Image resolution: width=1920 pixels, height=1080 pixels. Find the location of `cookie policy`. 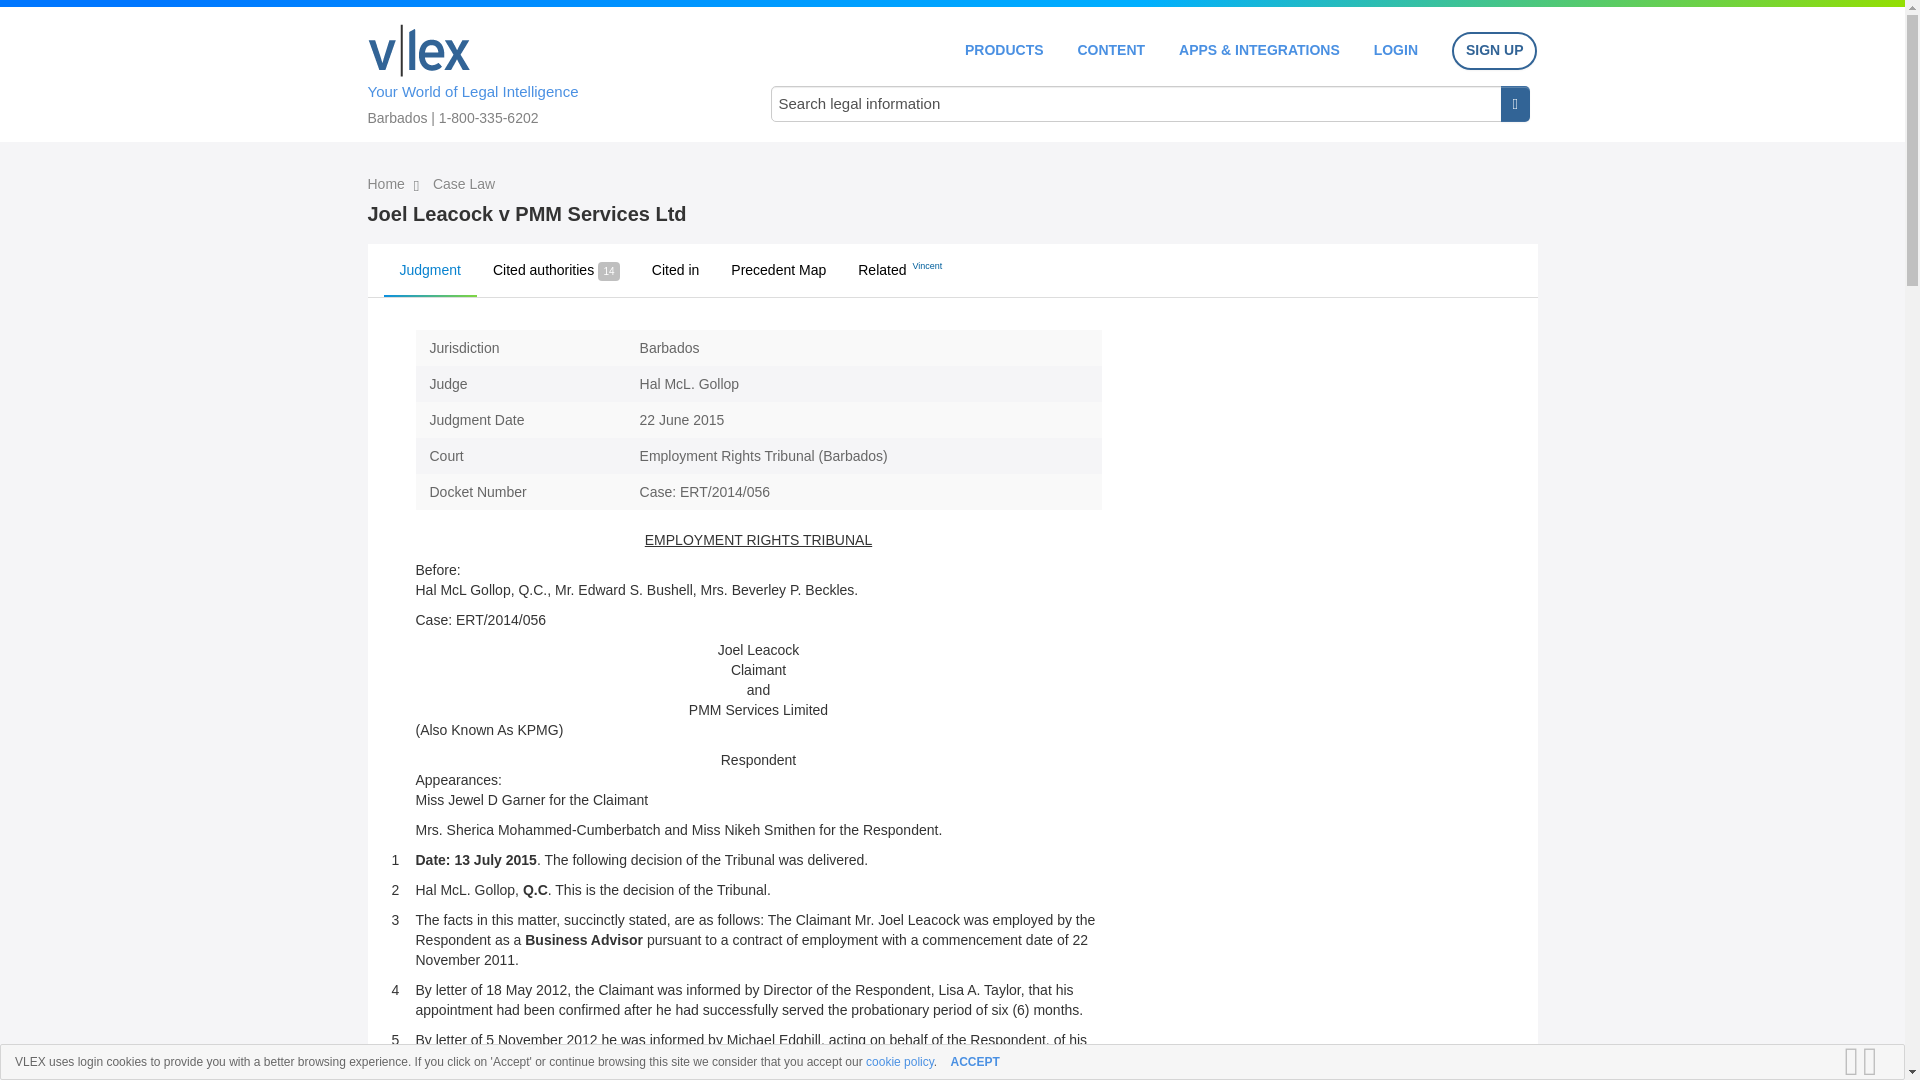

cookie policy is located at coordinates (899, 1062).